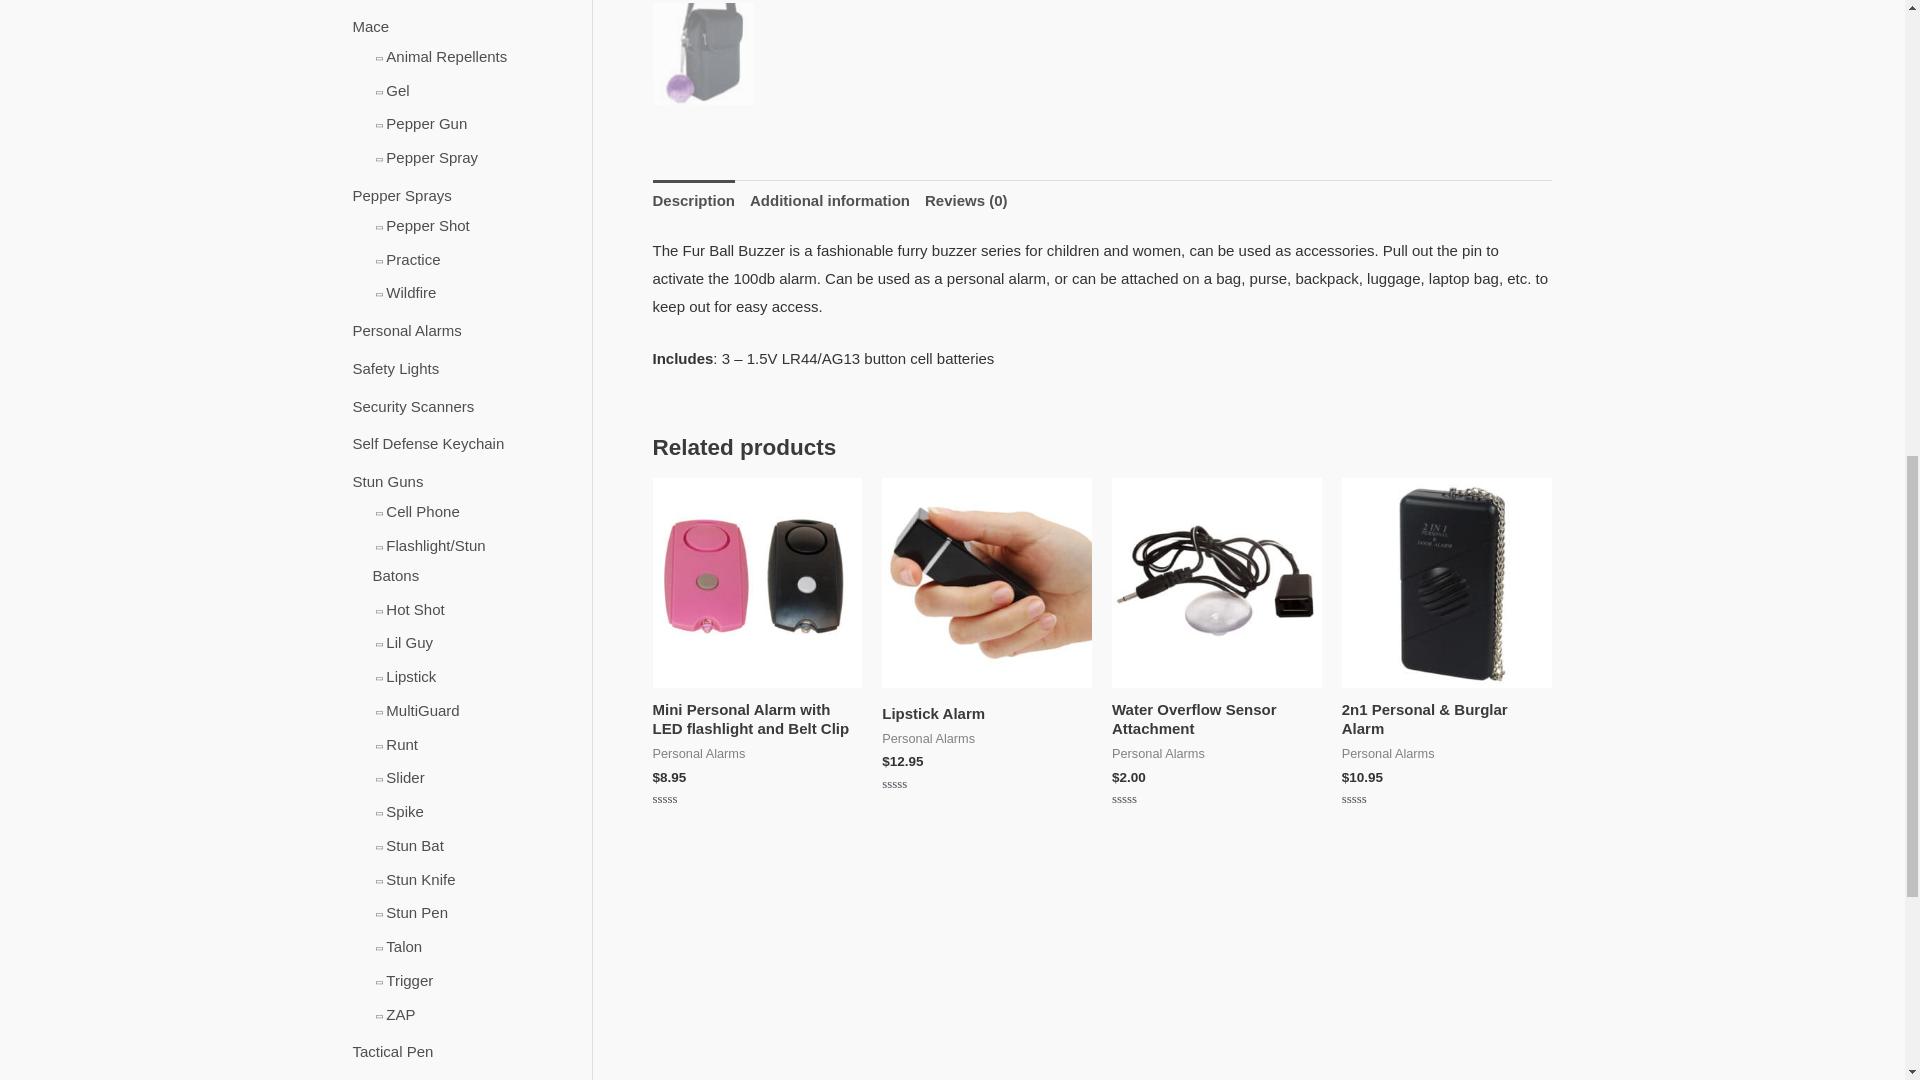 The width and height of the screenshot is (1920, 1080). What do you see at coordinates (412, 258) in the screenshot?
I see `Practice` at bounding box center [412, 258].